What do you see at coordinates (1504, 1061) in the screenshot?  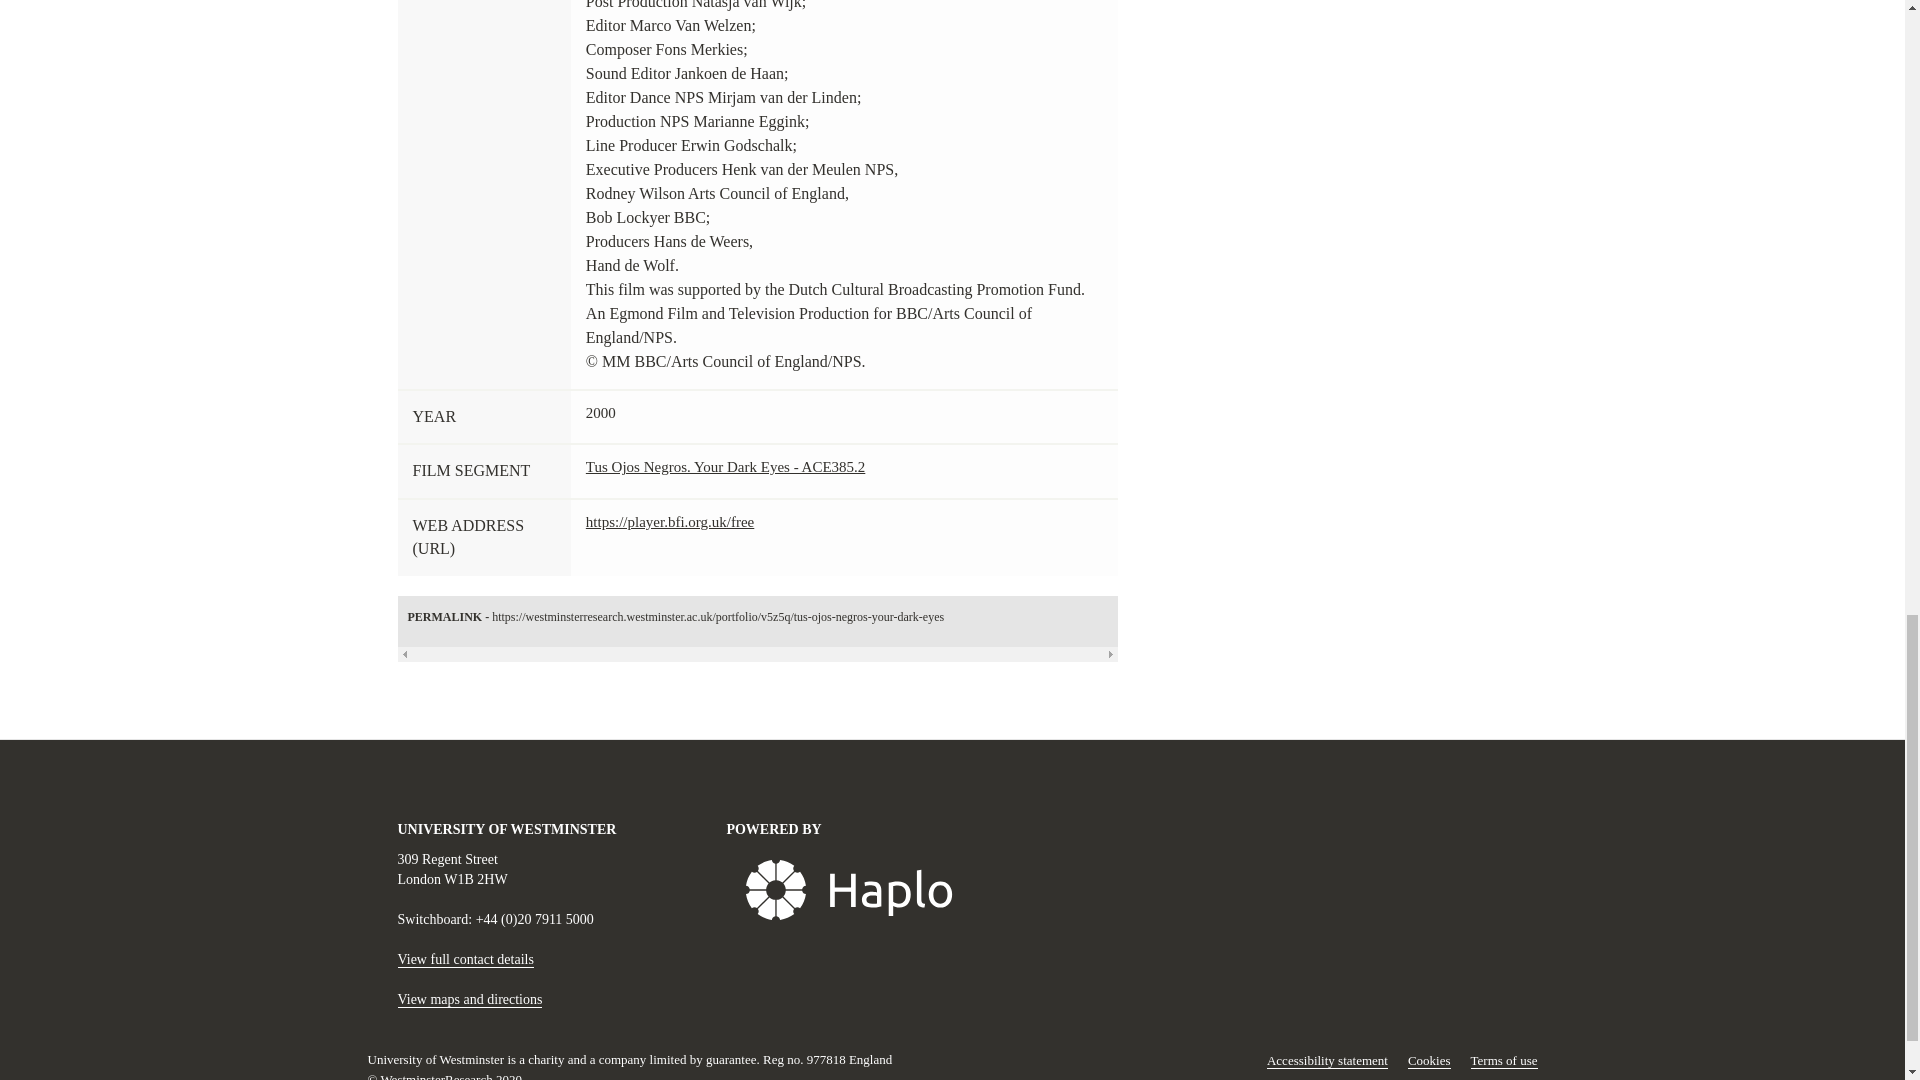 I see `Terms of use` at bounding box center [1504, 1061].